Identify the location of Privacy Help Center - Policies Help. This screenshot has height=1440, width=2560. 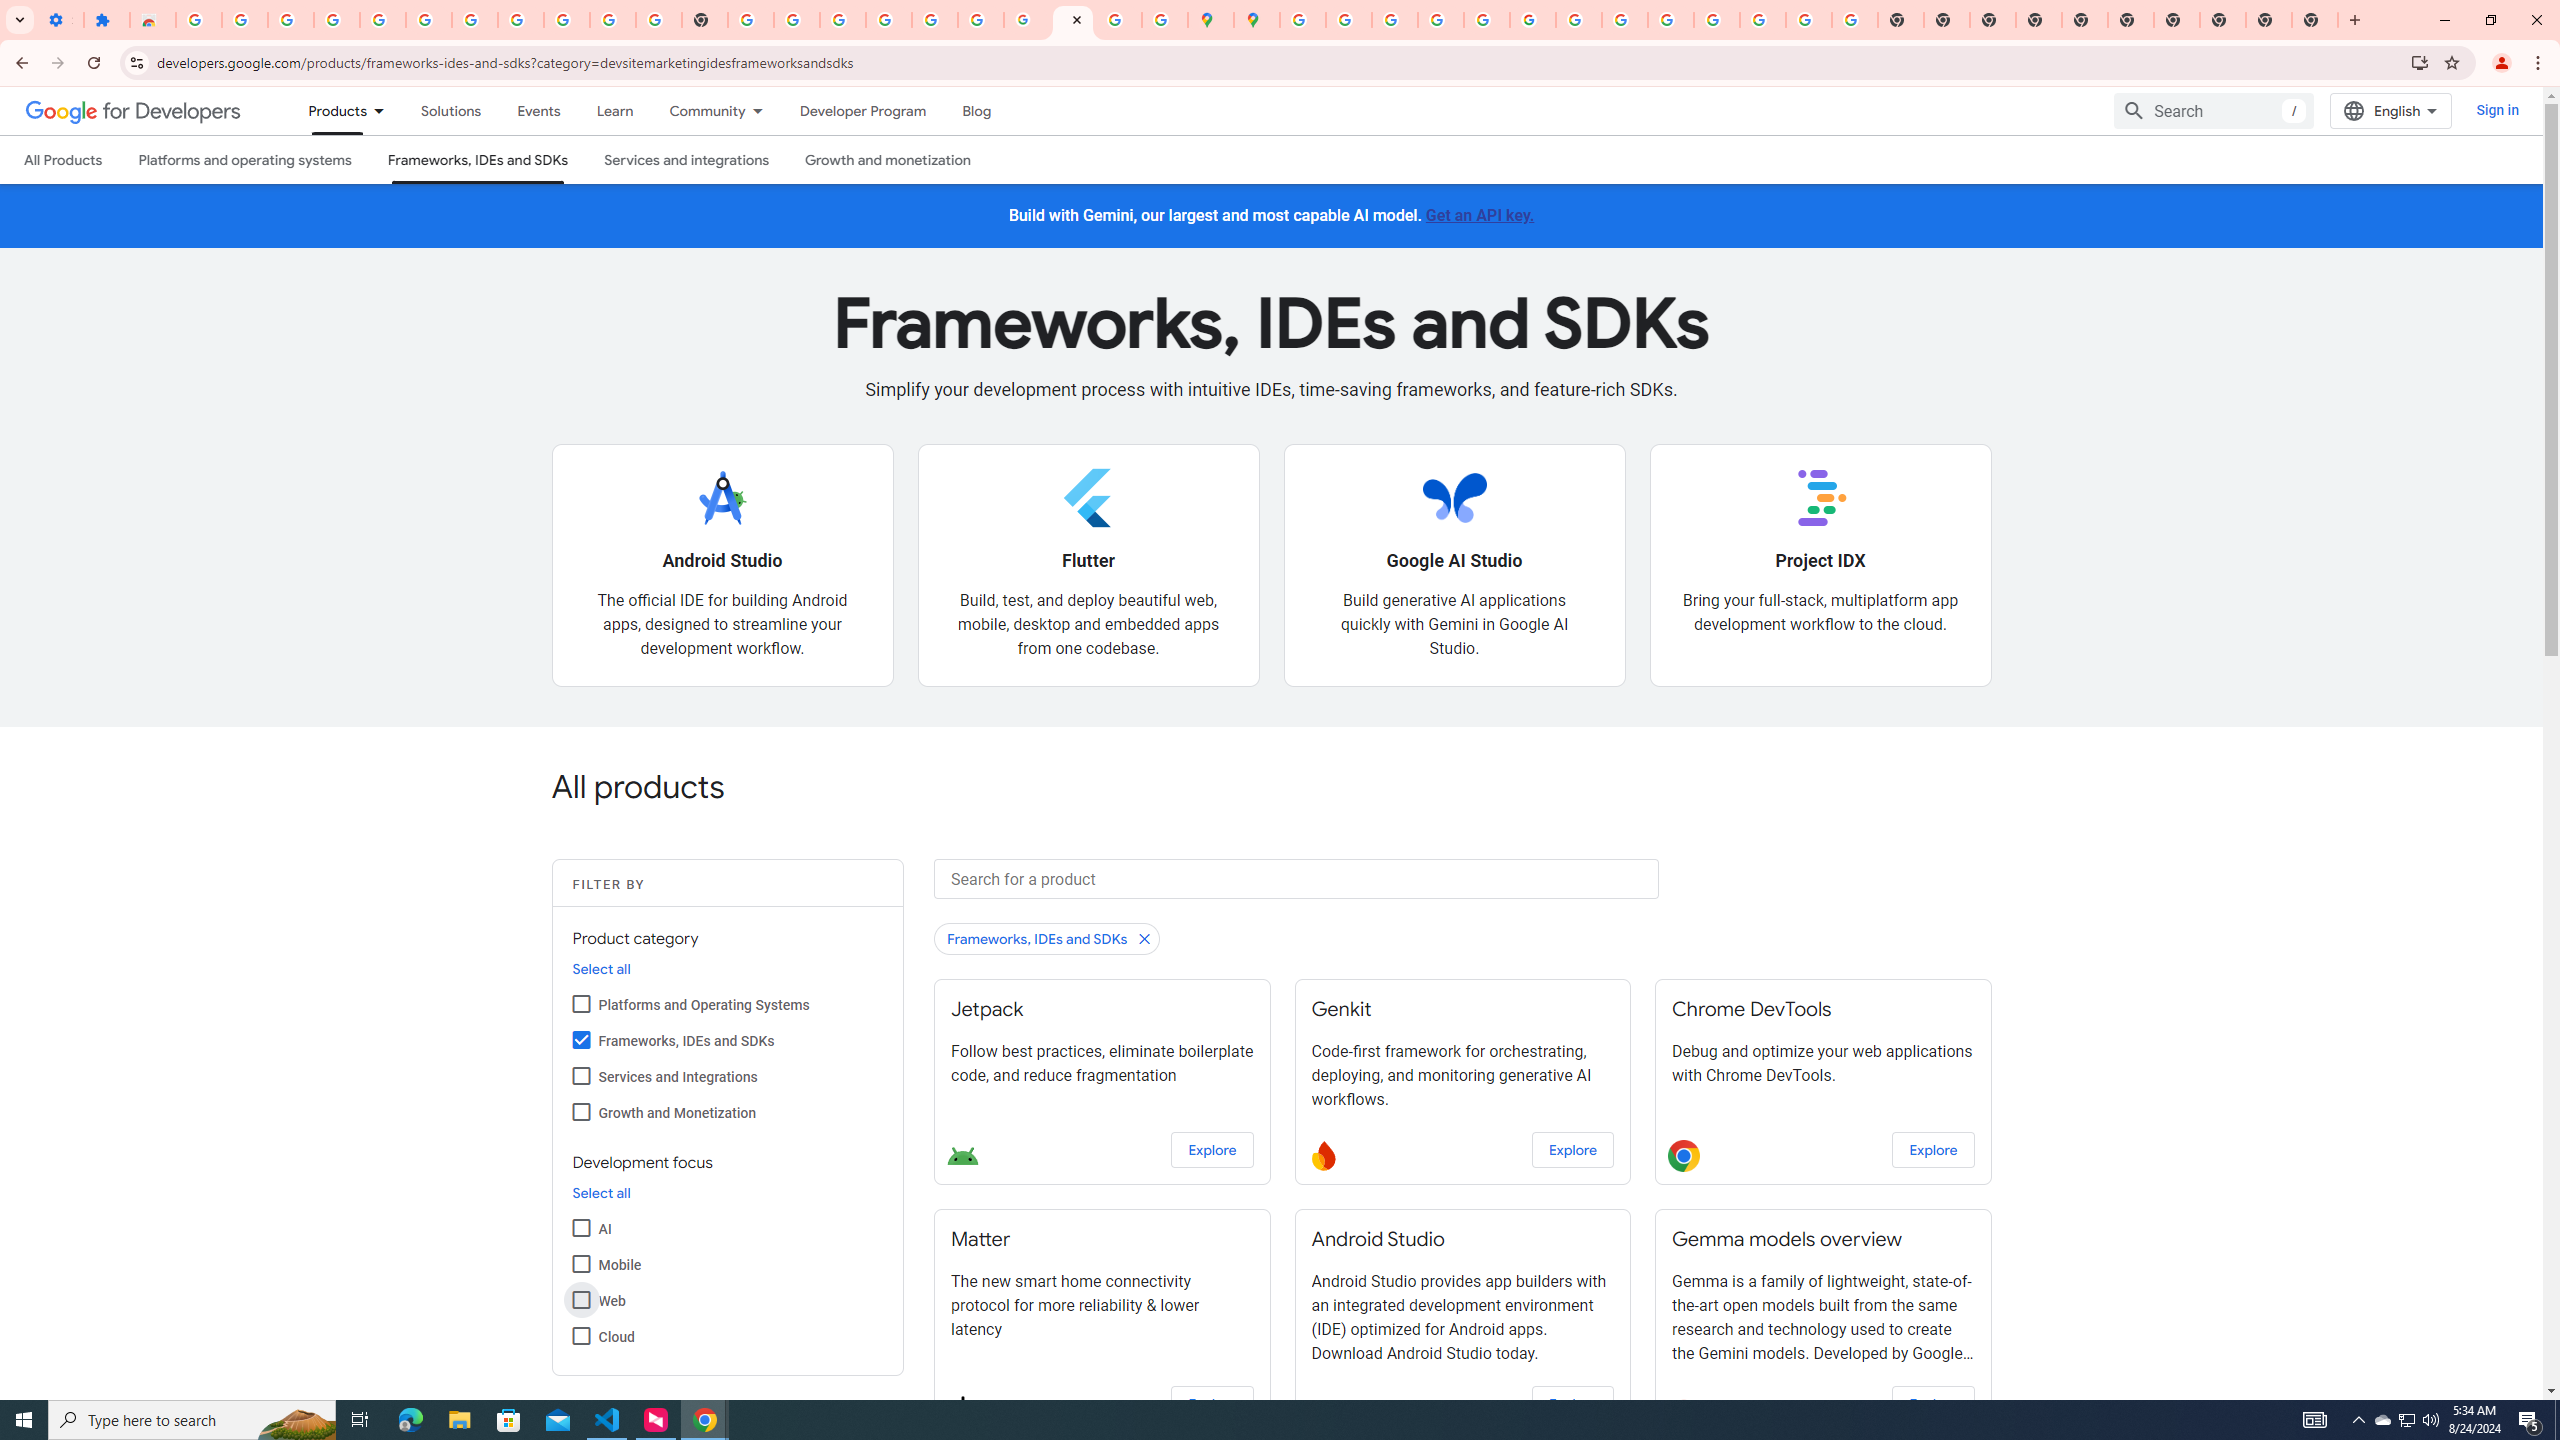
(1440, 20).